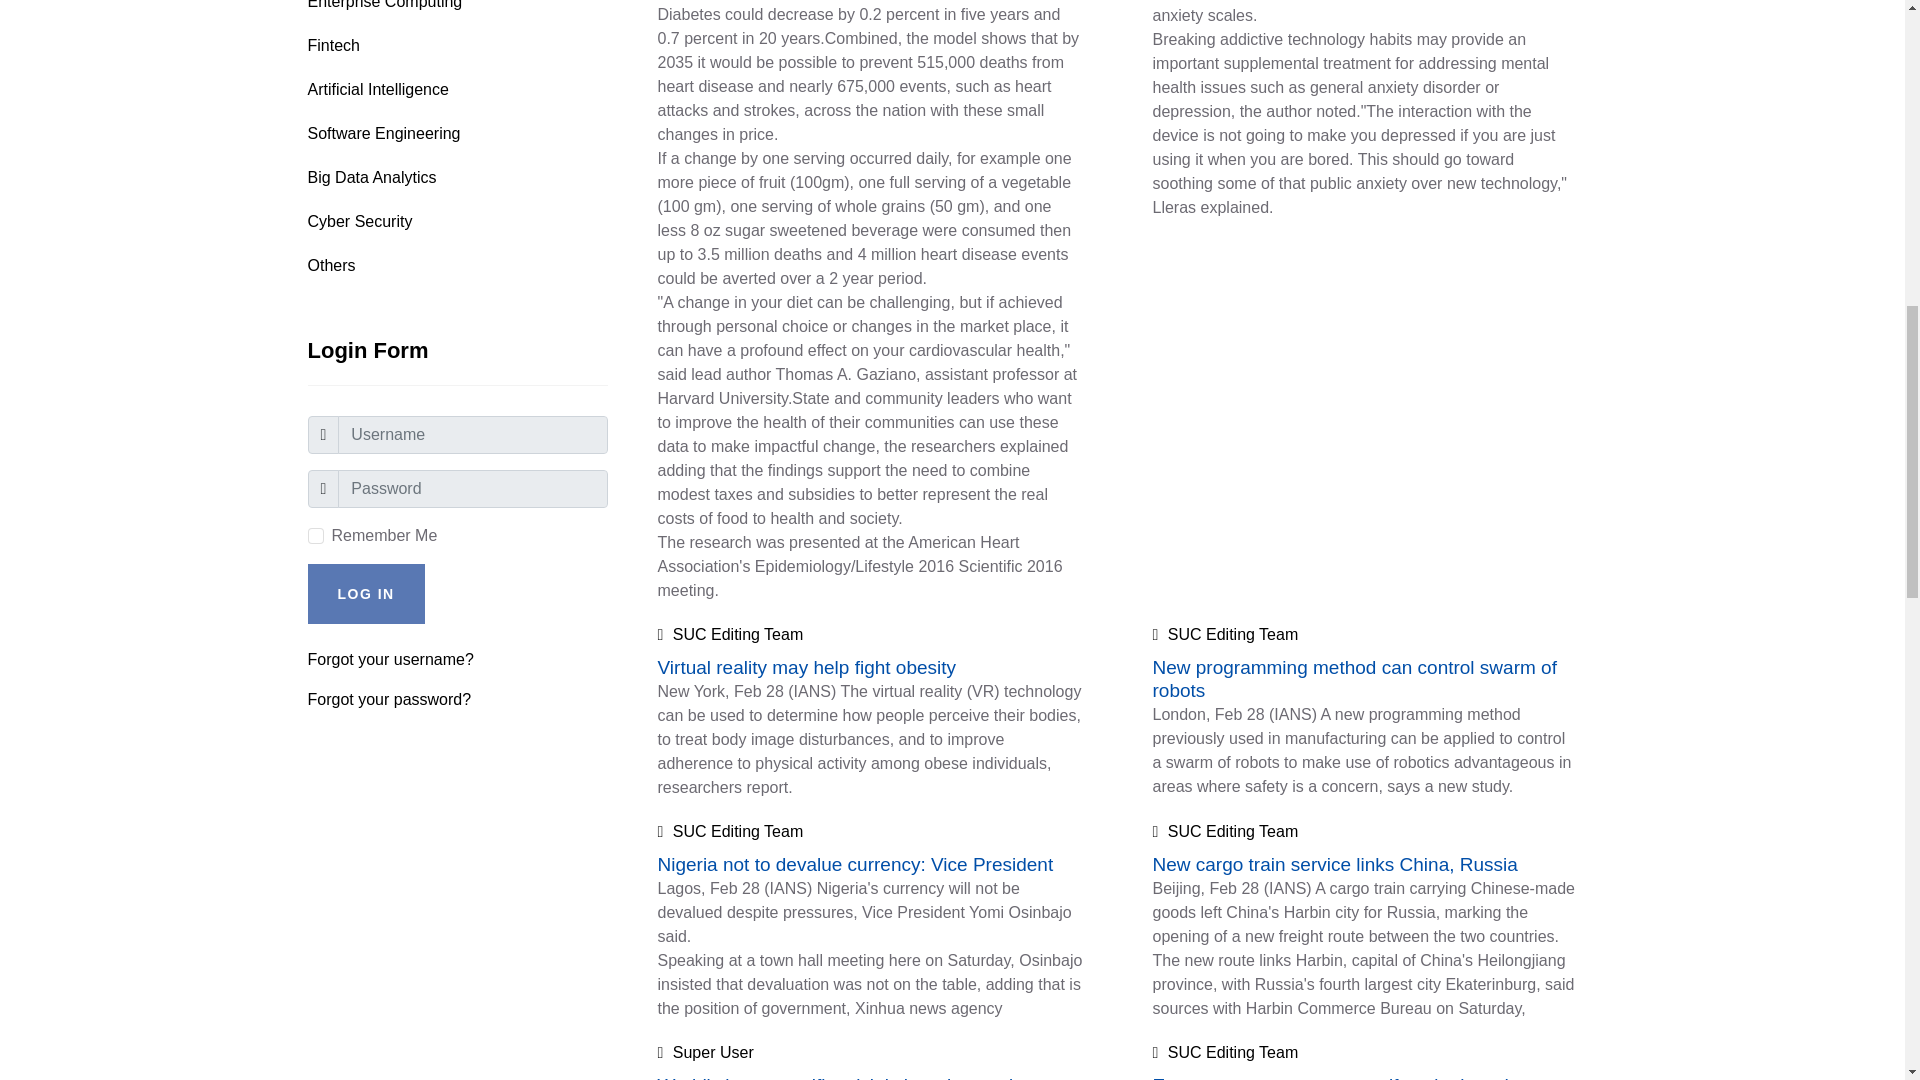 This screenshot has height=1080, width=1920. I want to click on Written by: SUC Editing Team, so click(731, 634).